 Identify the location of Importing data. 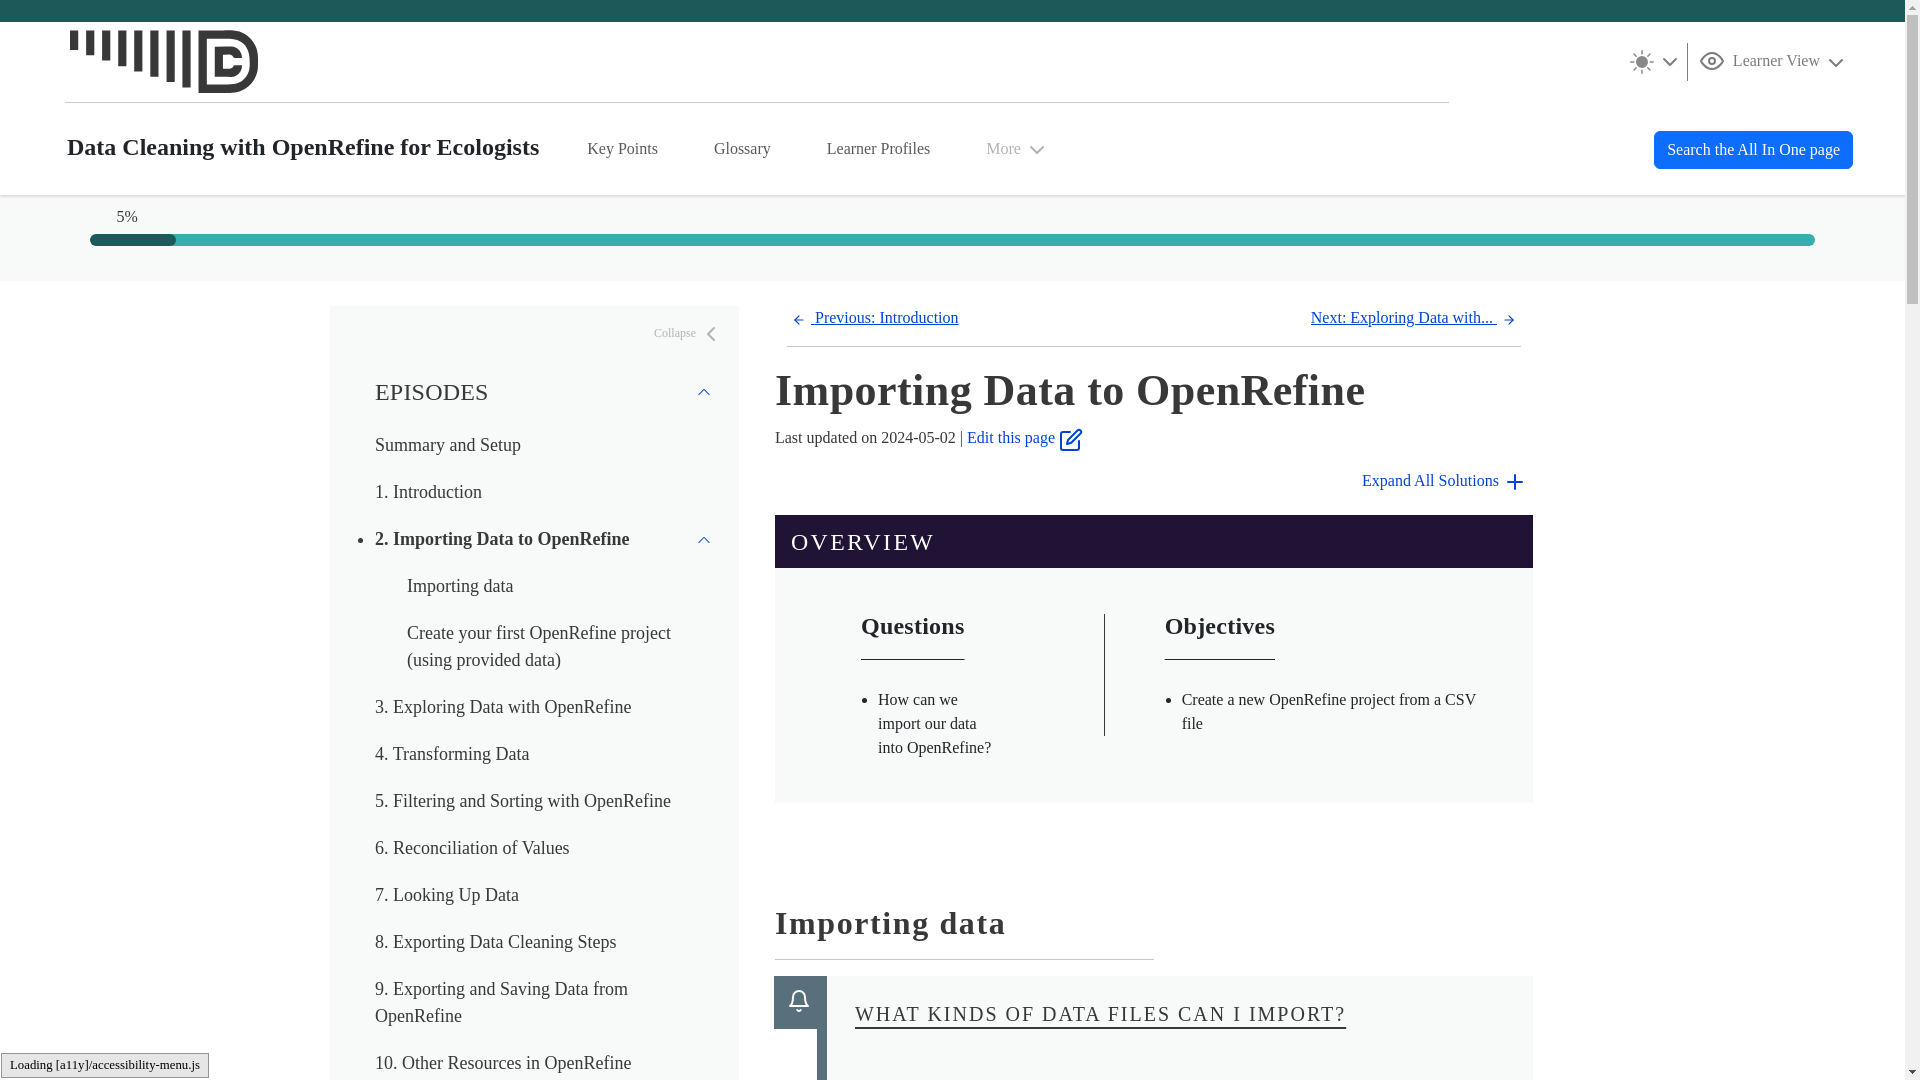
(460, 586).